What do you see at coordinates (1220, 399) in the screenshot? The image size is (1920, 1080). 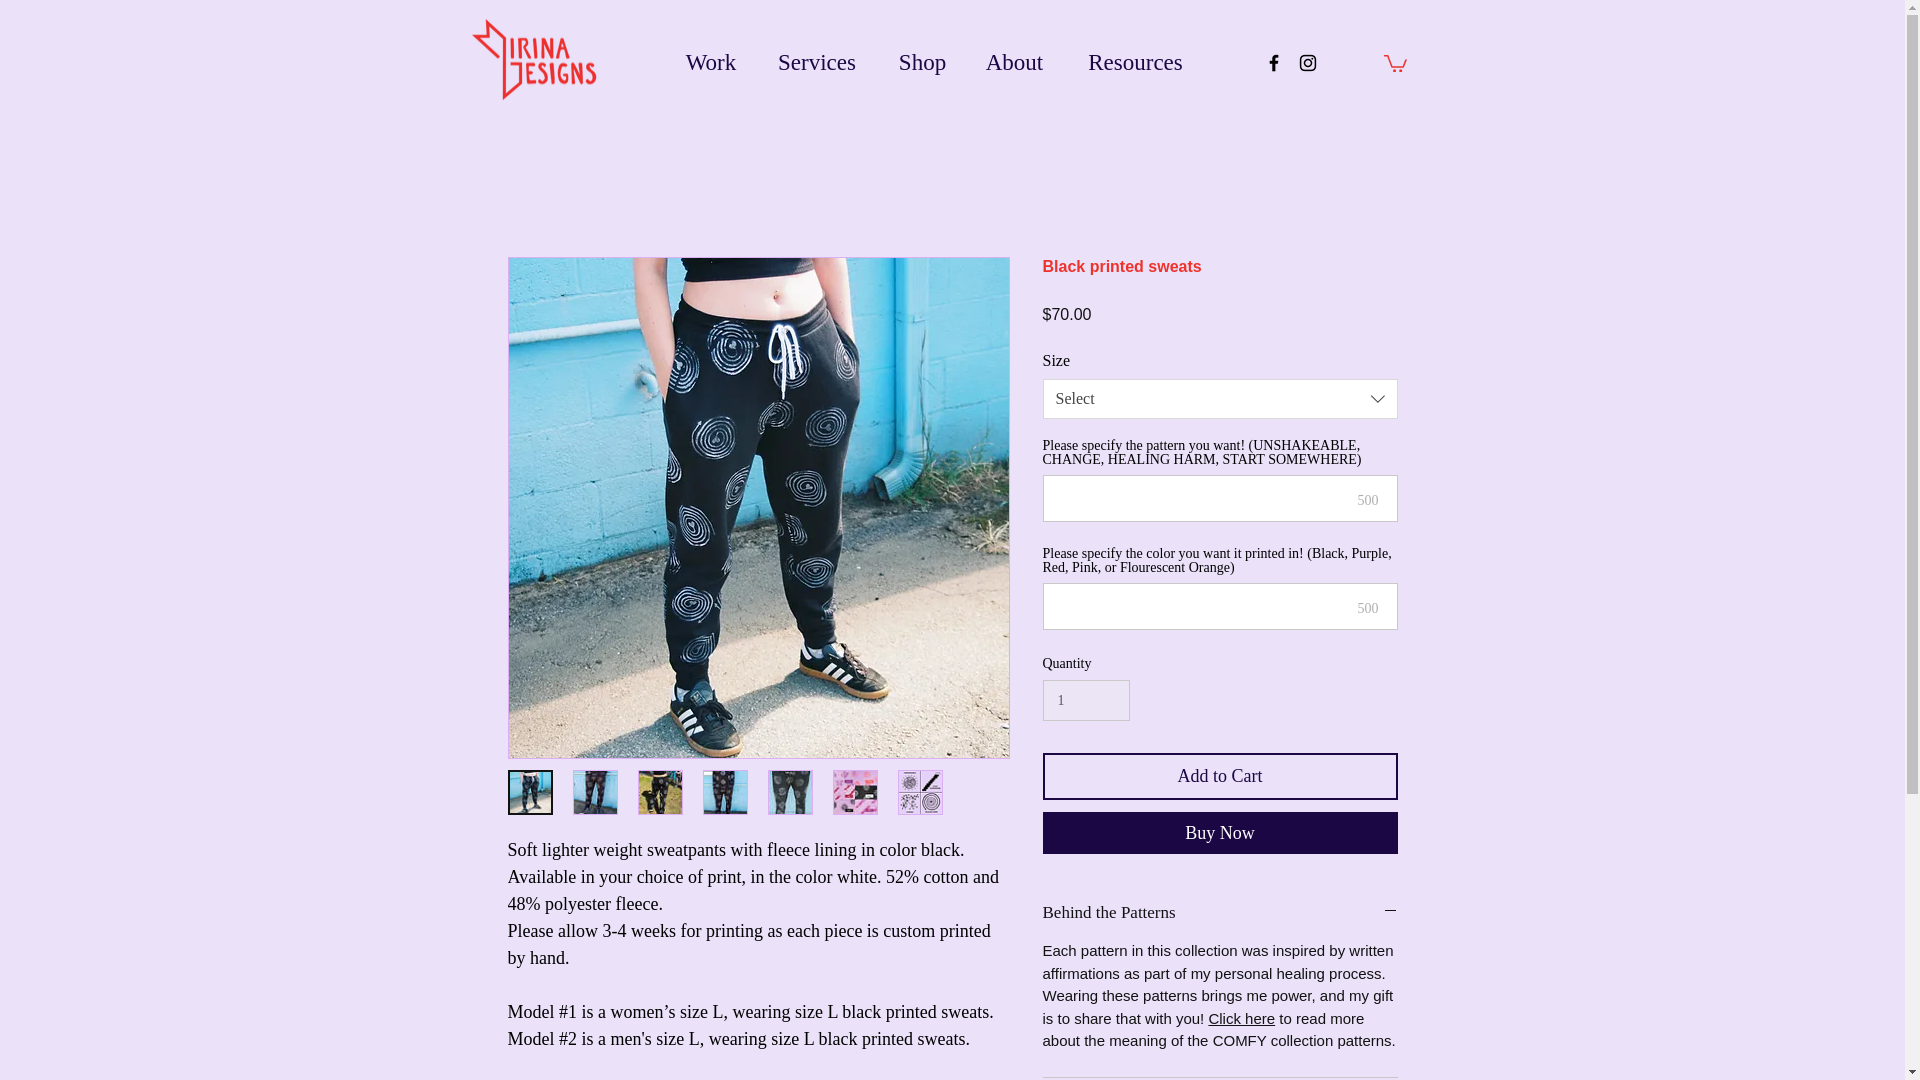 I see `Select` at bounding box center [1220, 399].